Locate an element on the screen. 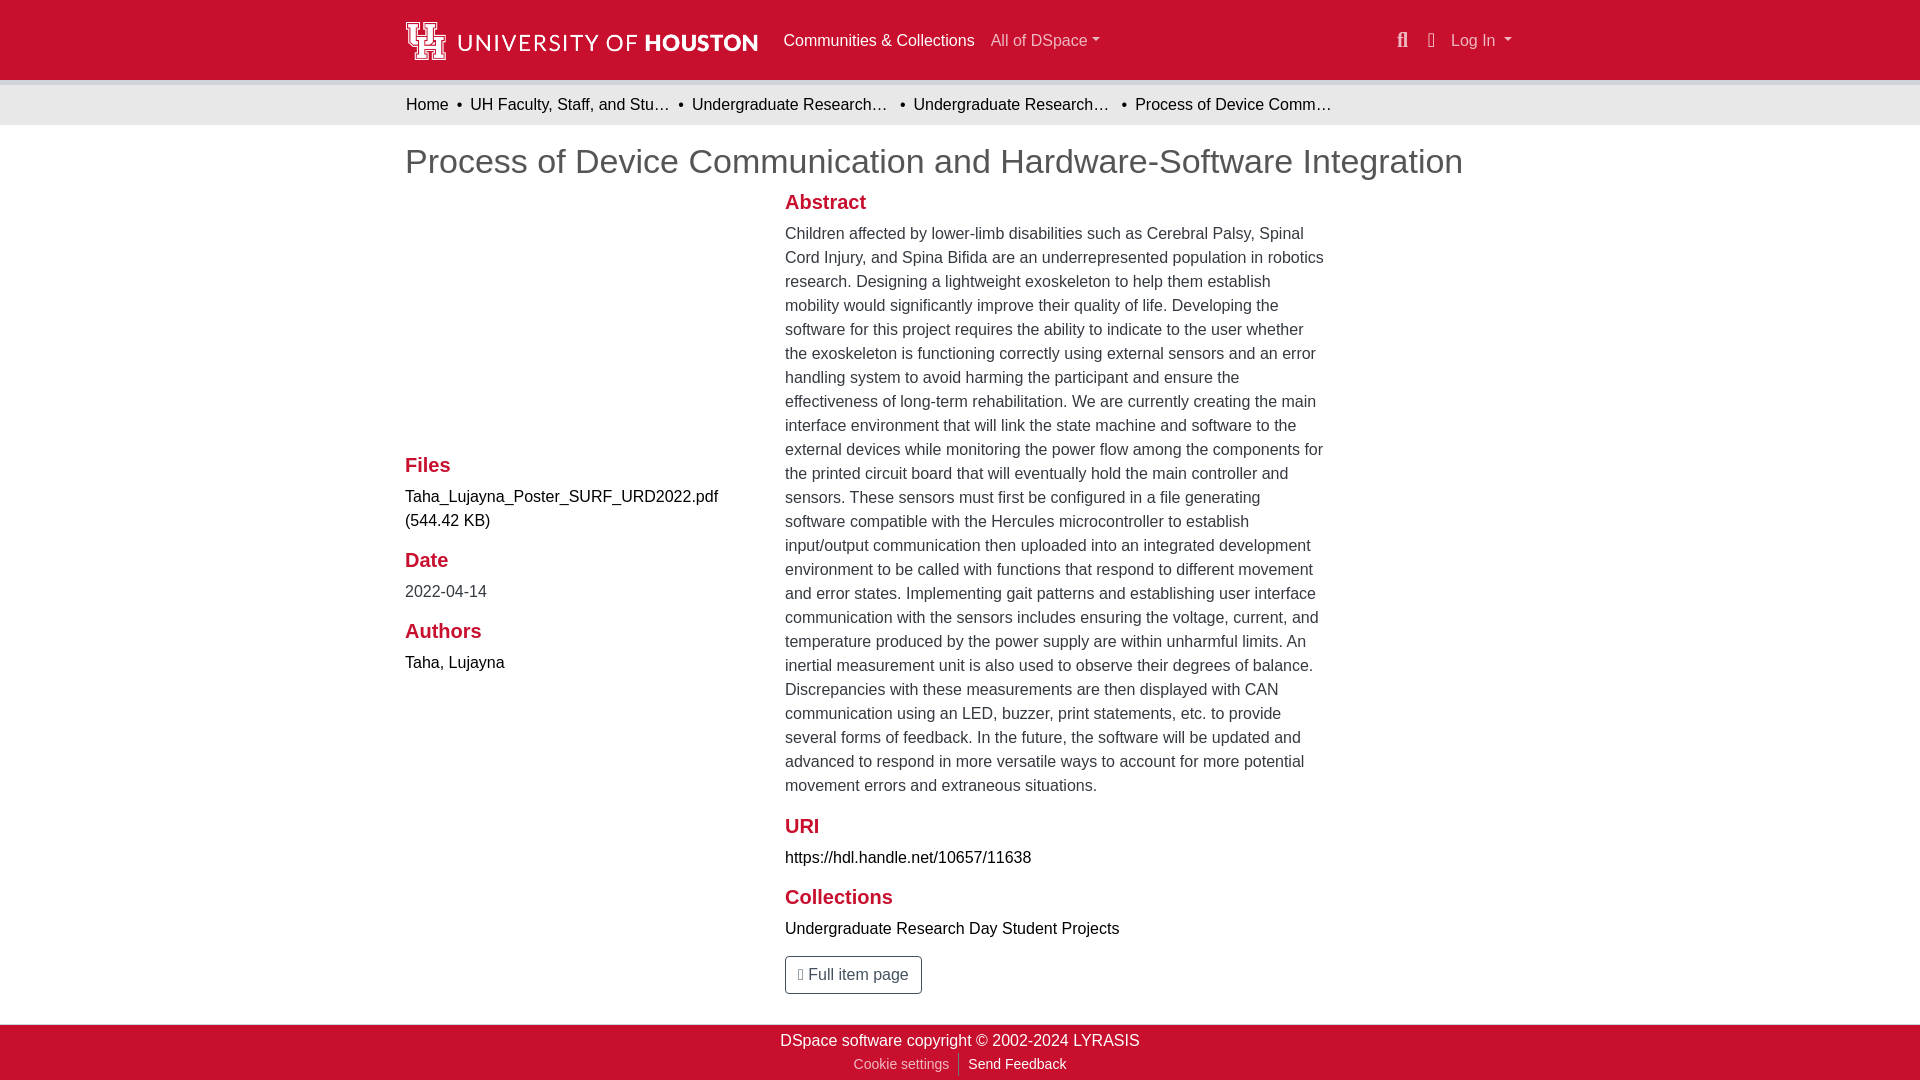 The height and width of the screenshot is (1080, 1920). Full item page is located at coordinates (853, 974).